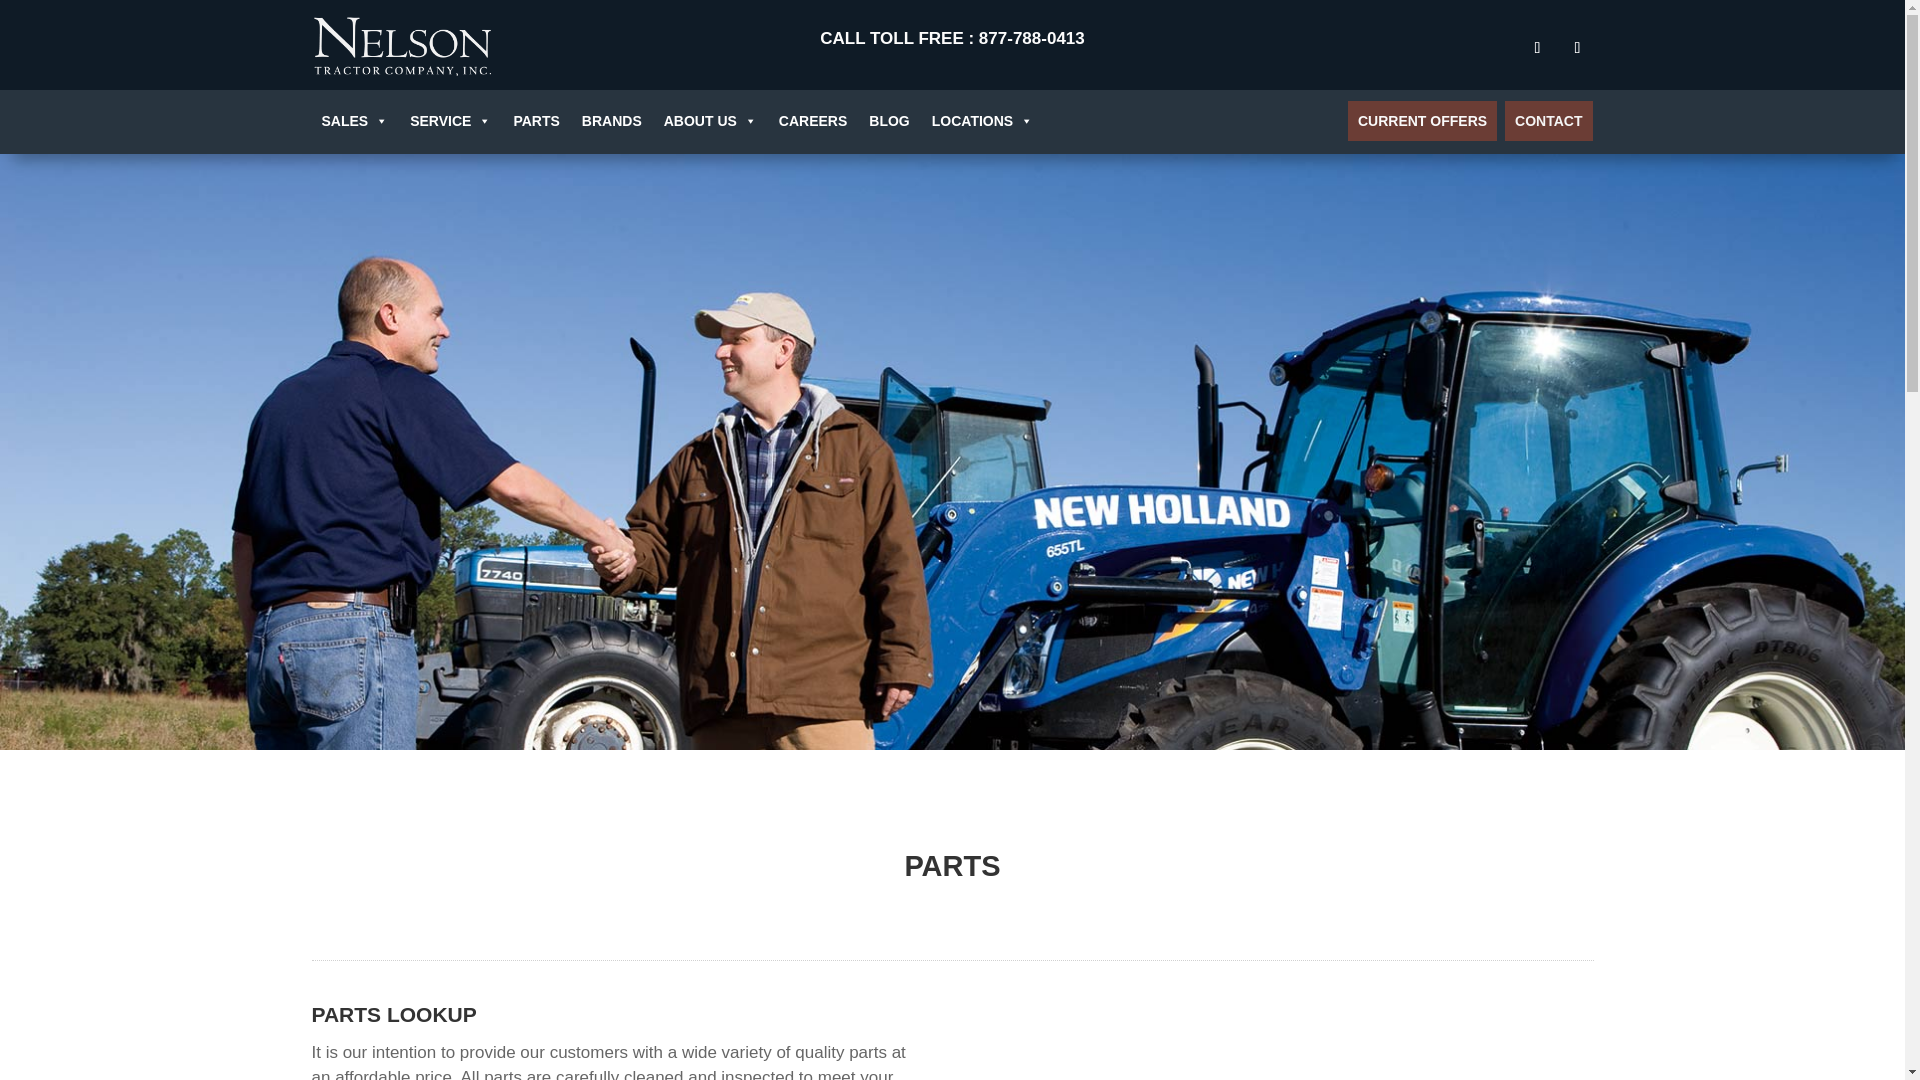  What do you see at coordinates (355, 121) in the screenshot?
I see `SALES` at bounding box center [355, 121].